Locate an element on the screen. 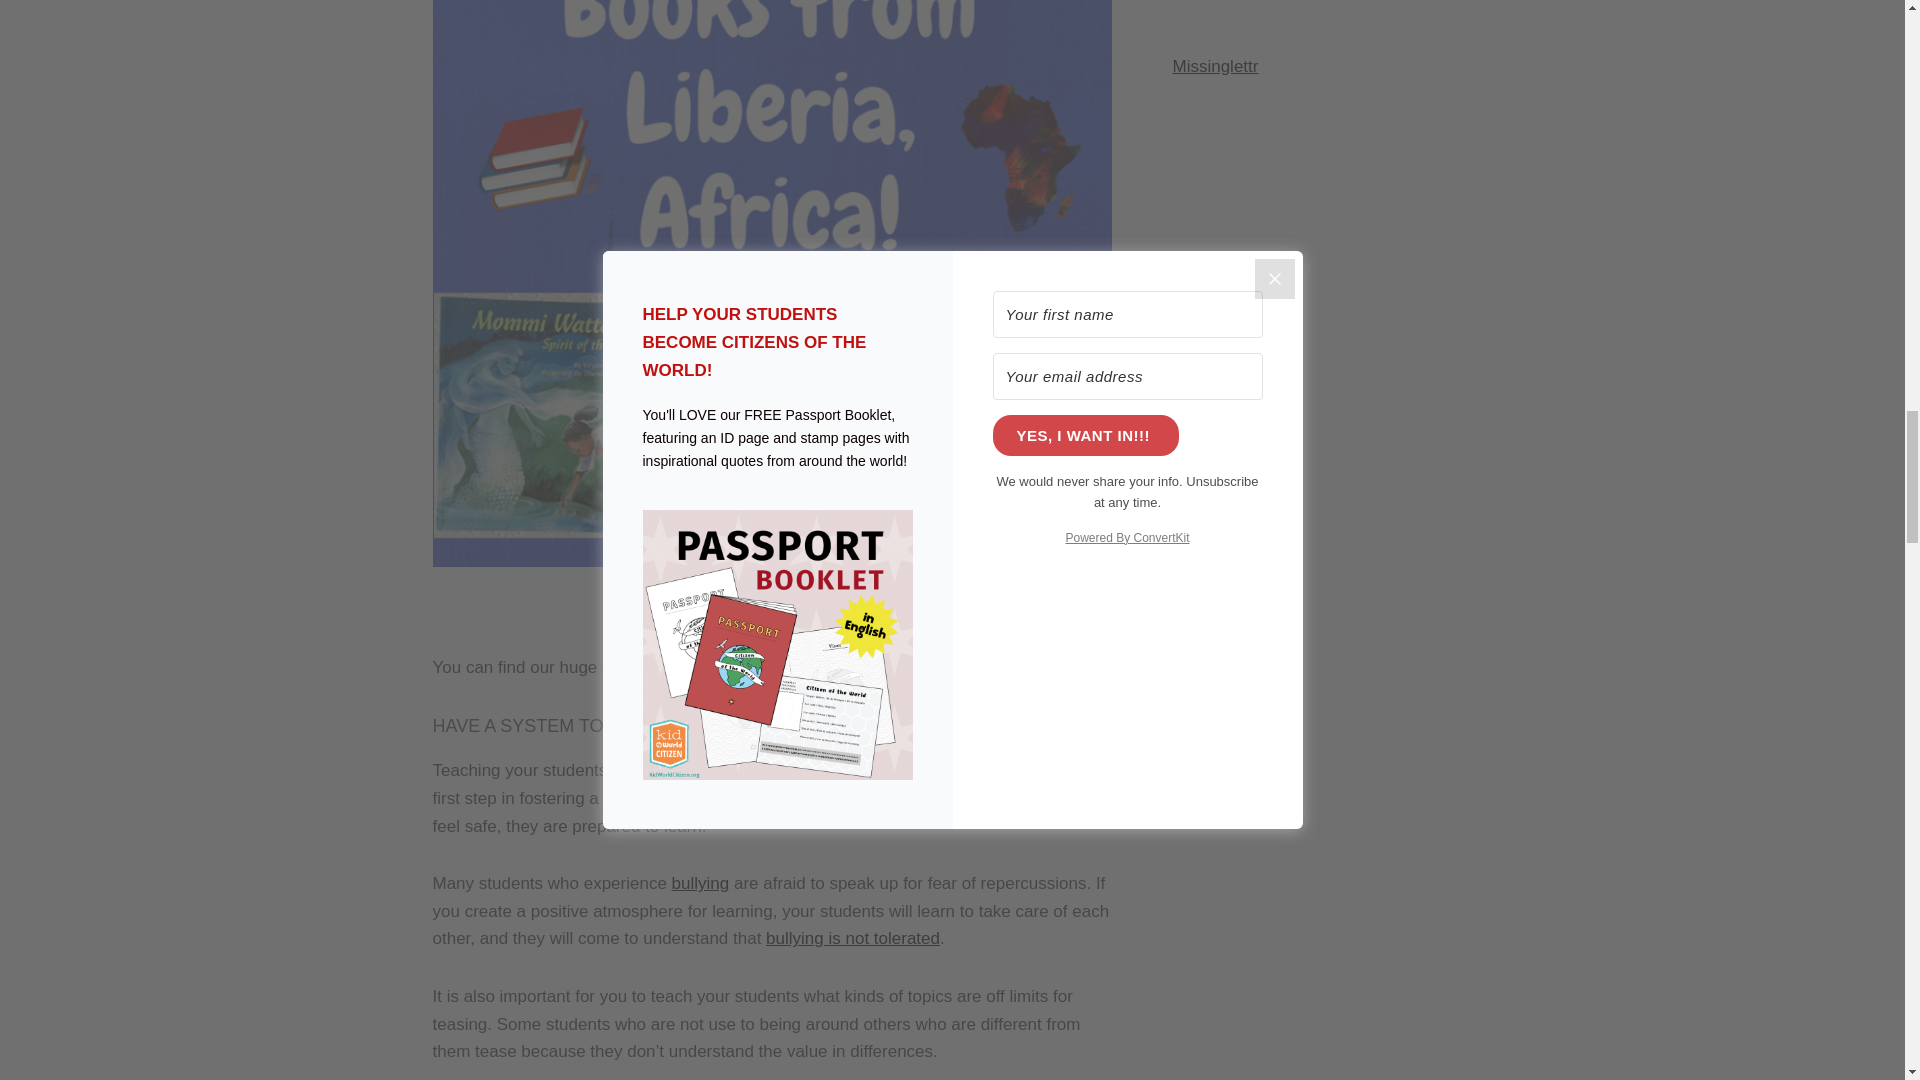 The image size is (1920, 1080). books from around the world is located at coordinates (804, 667).